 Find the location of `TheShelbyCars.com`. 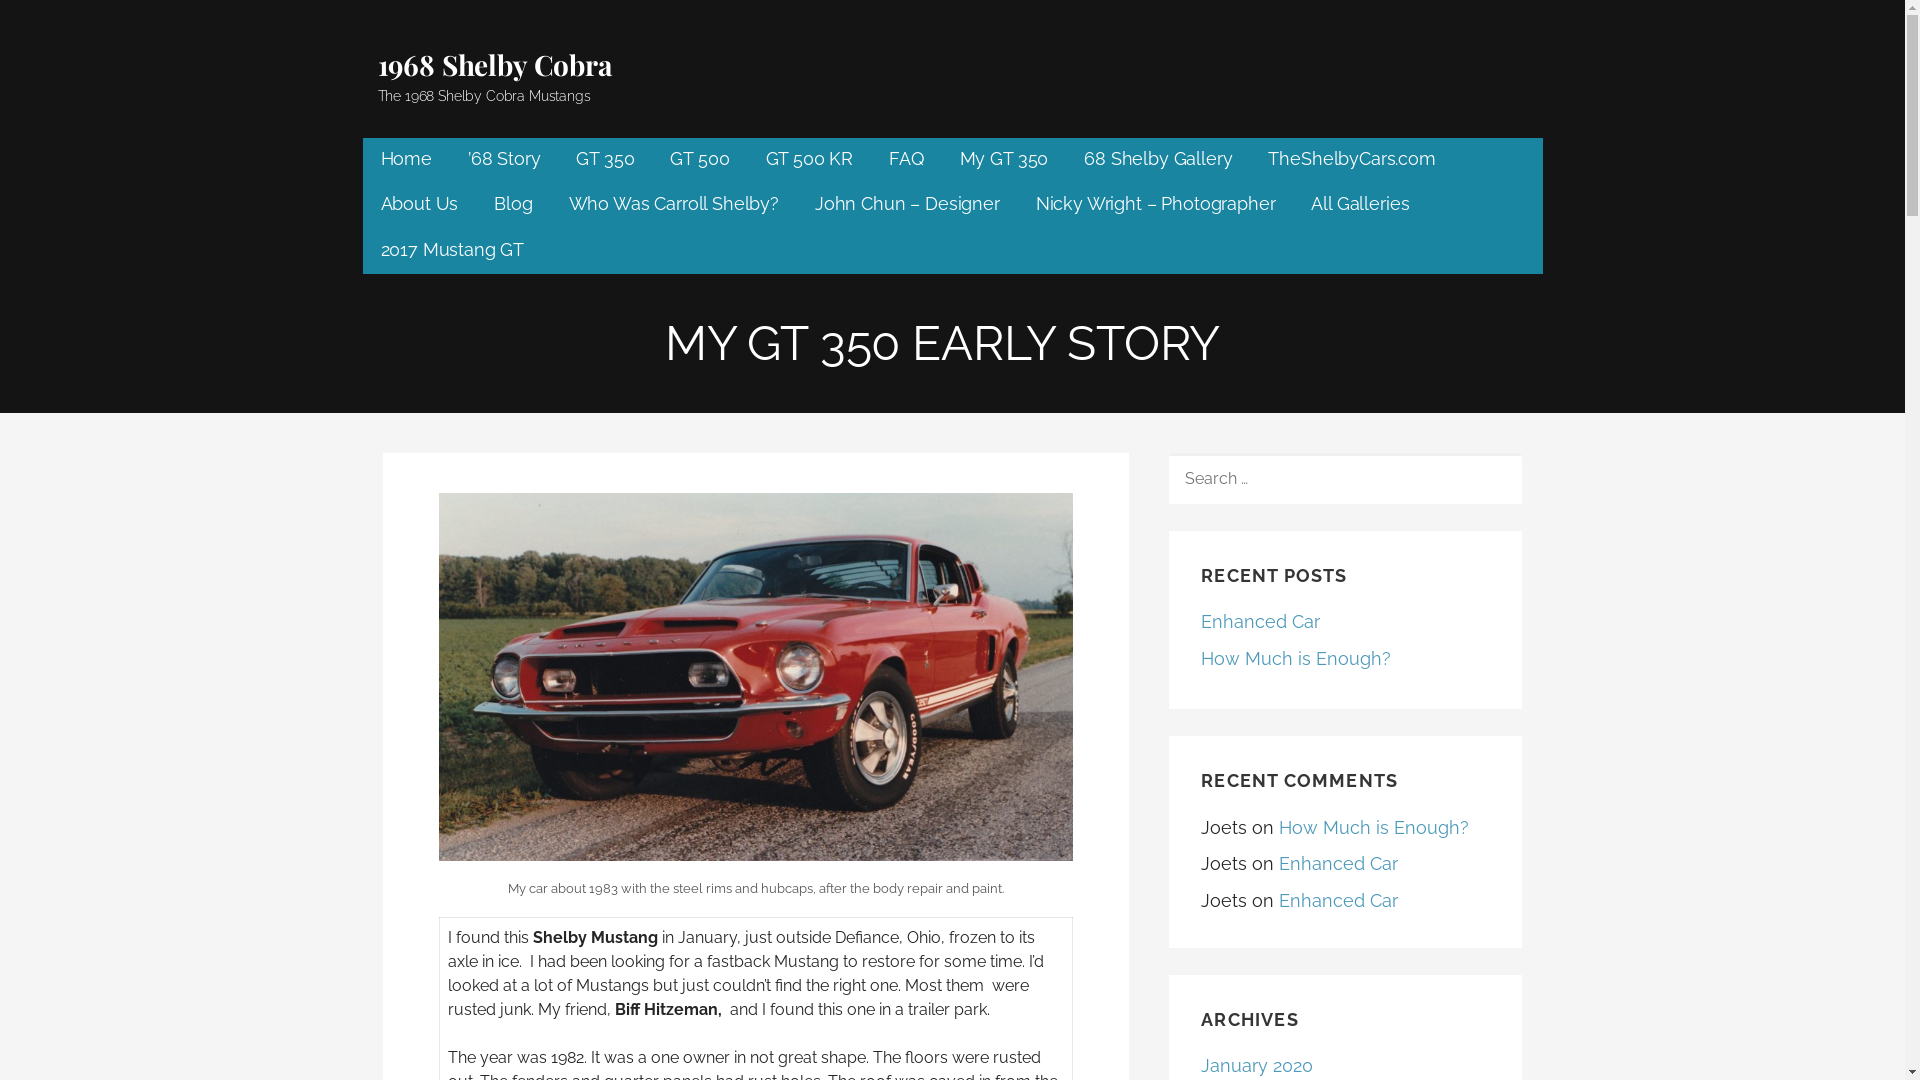

TheShelbyCars.com is located at coordinates (1352, 160).